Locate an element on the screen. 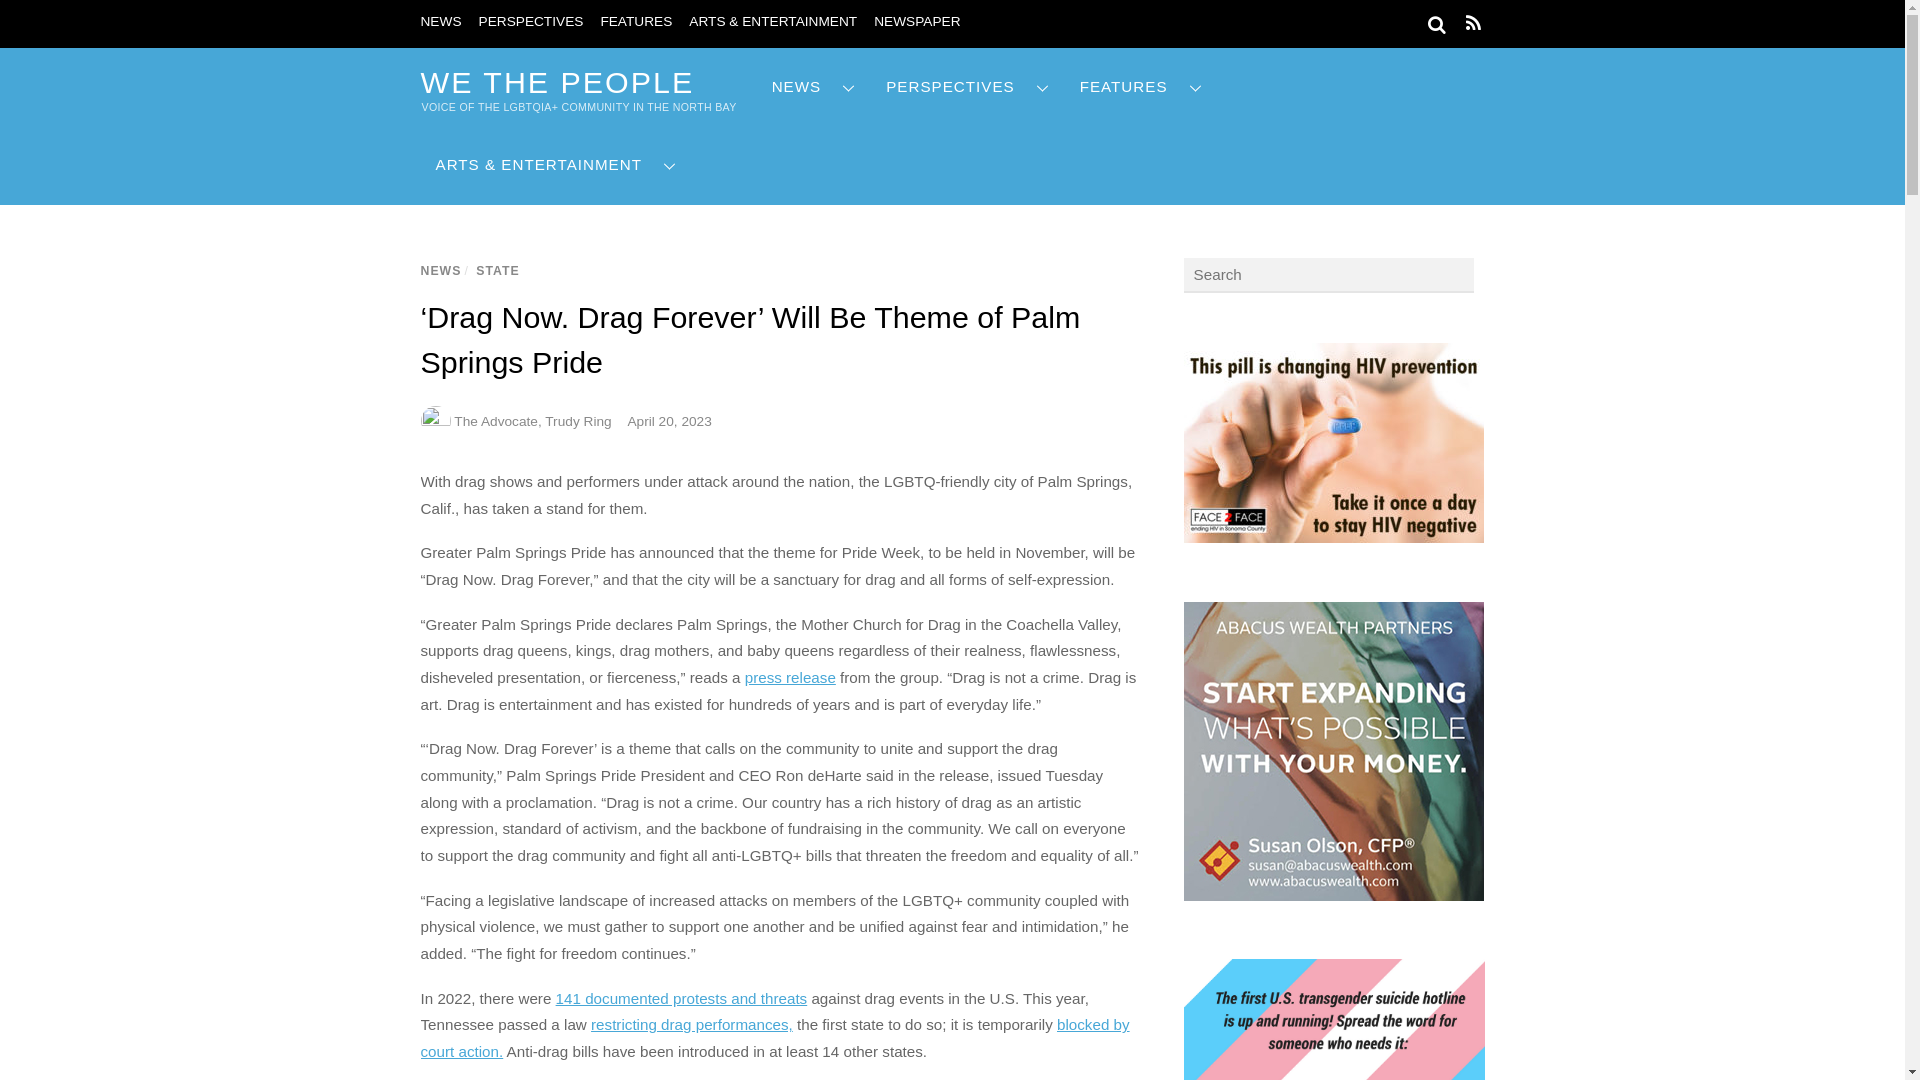 This screenshot has width=1920, height=1080. NEWS is located at coordinates (440, 22).